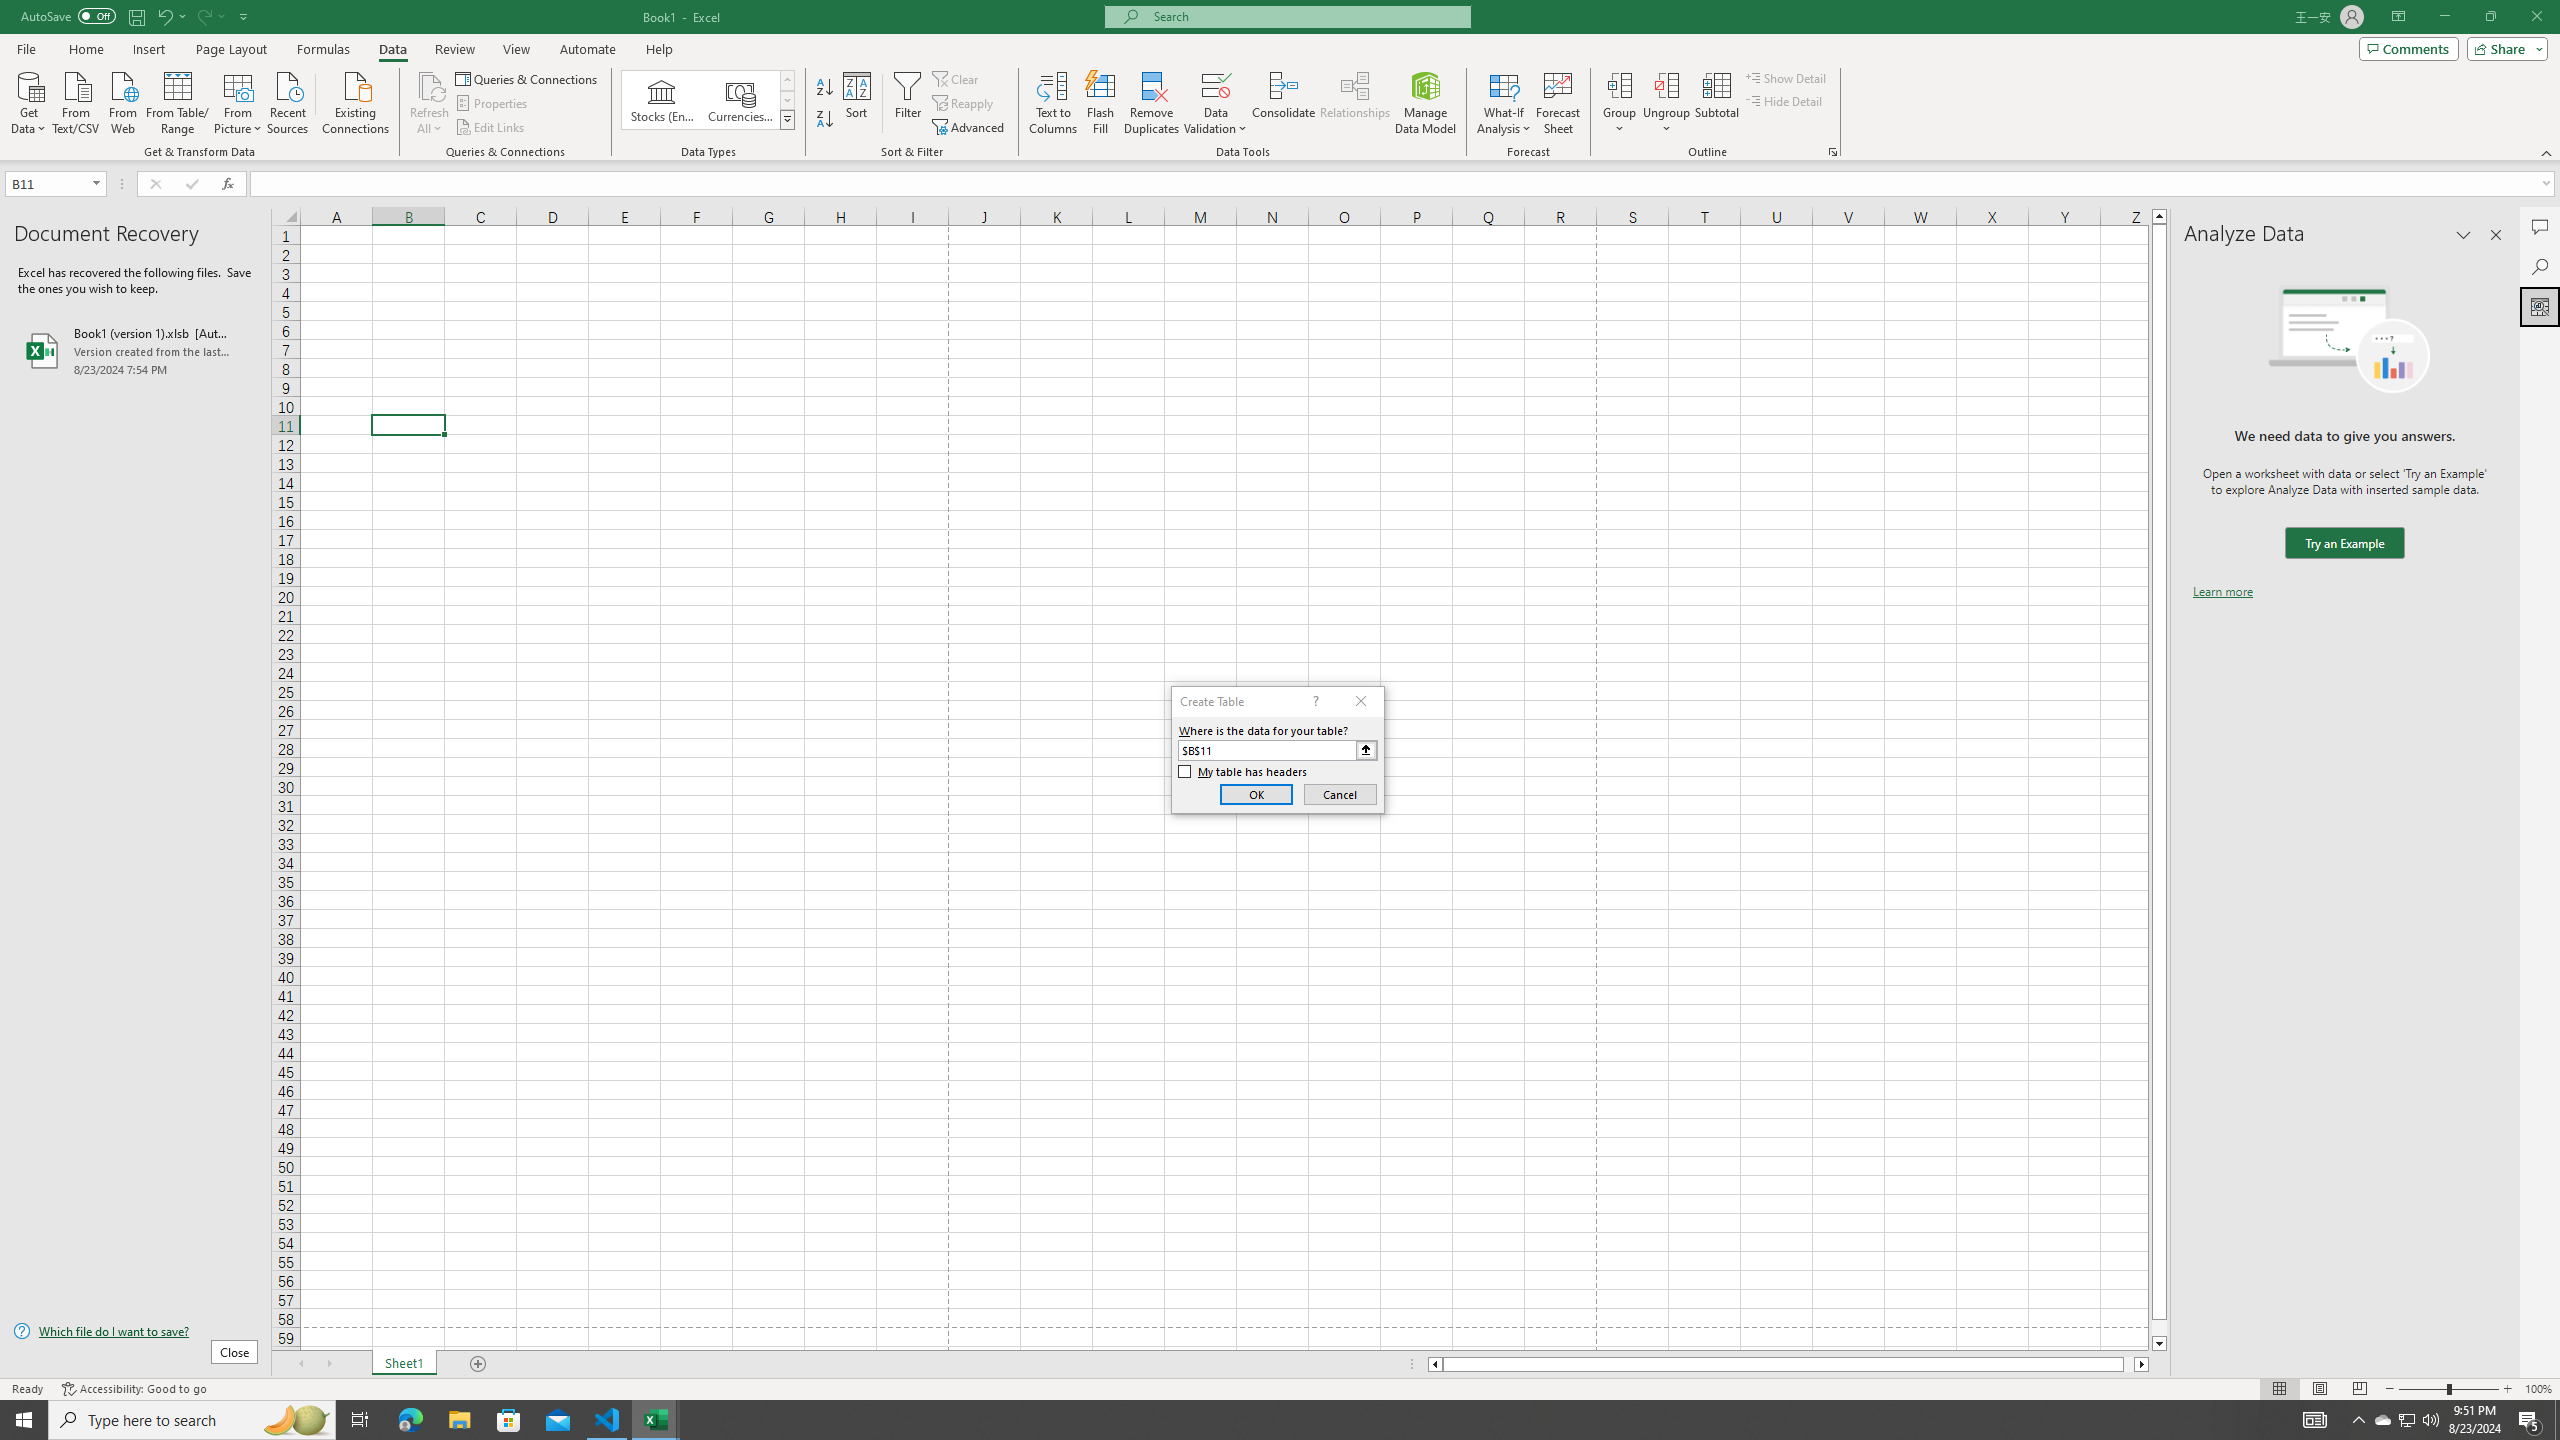 Image resolution: width=2560 pixels, height=1440 pixels. I want to click on Normal, so click(2279, 1389).